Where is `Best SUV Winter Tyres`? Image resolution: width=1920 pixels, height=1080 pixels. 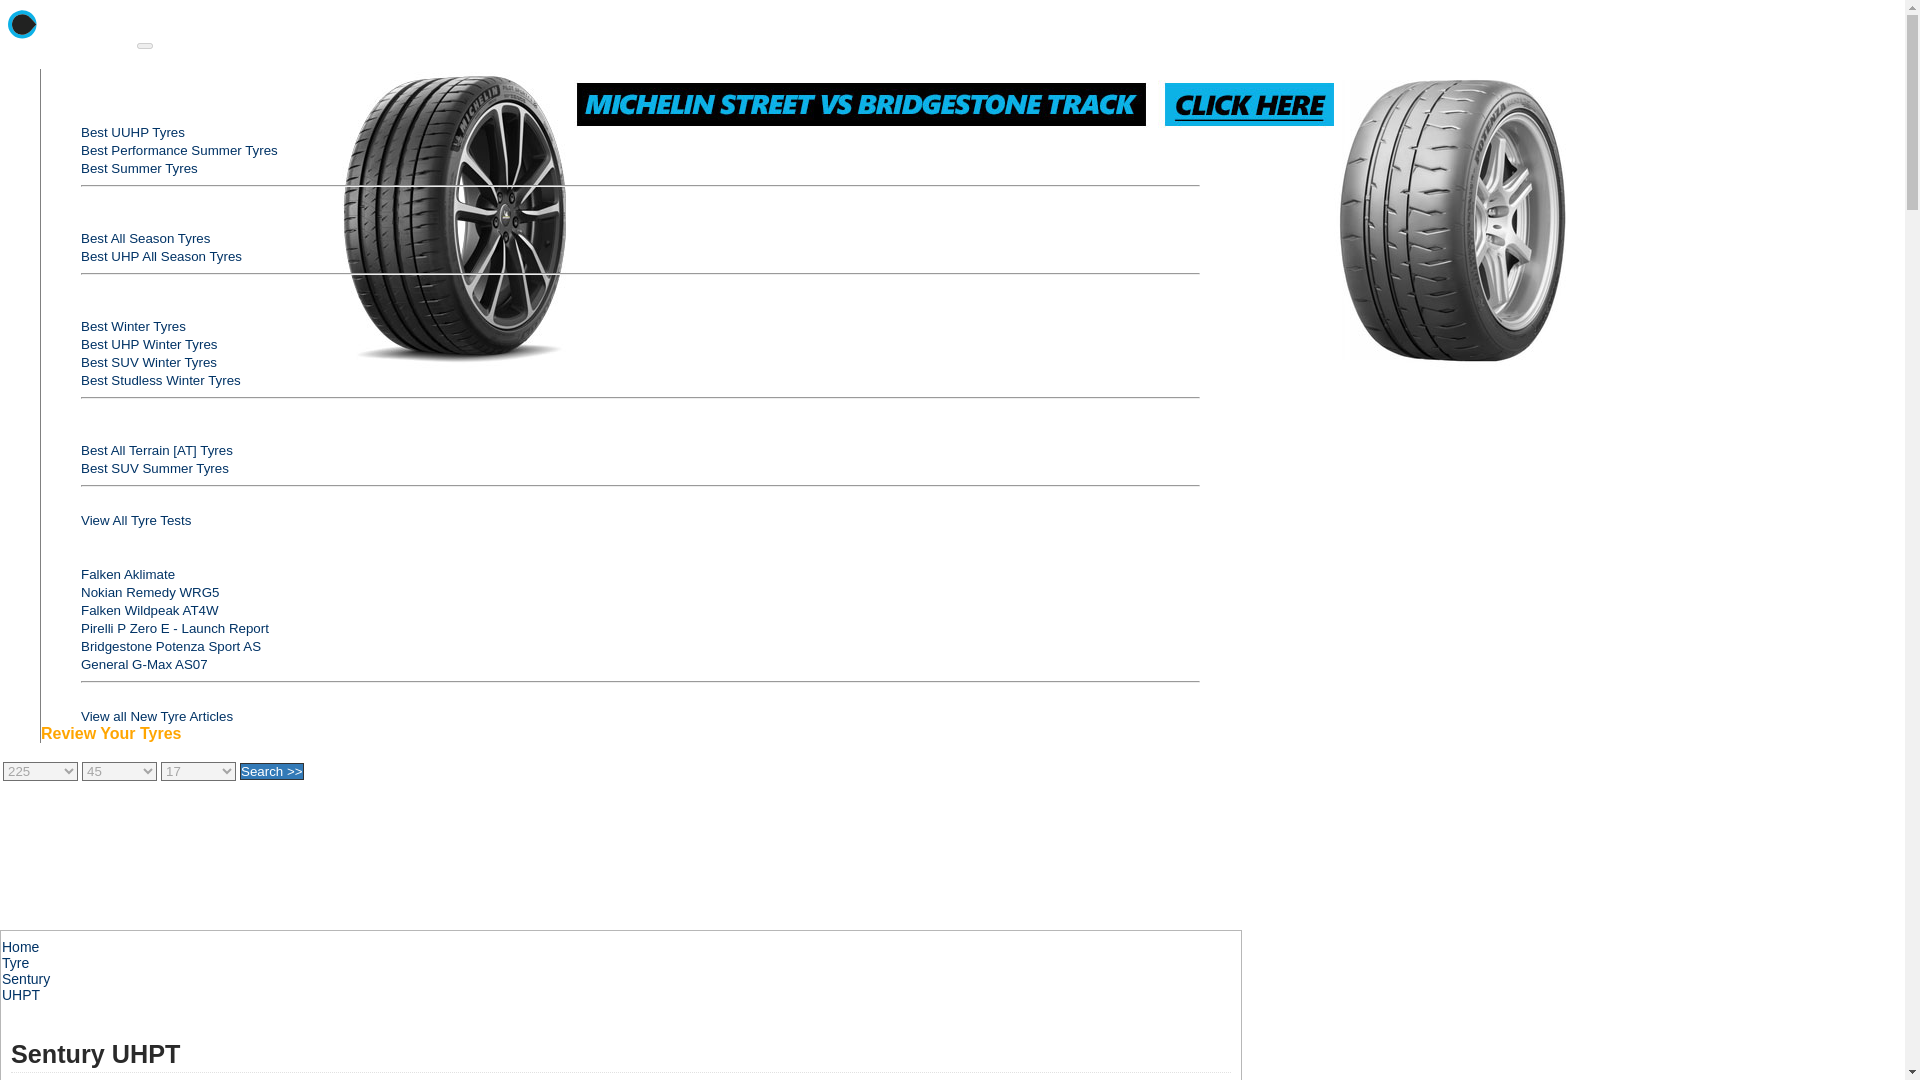
Best SUV Winter Tyres is located at coordinates (148, 362).